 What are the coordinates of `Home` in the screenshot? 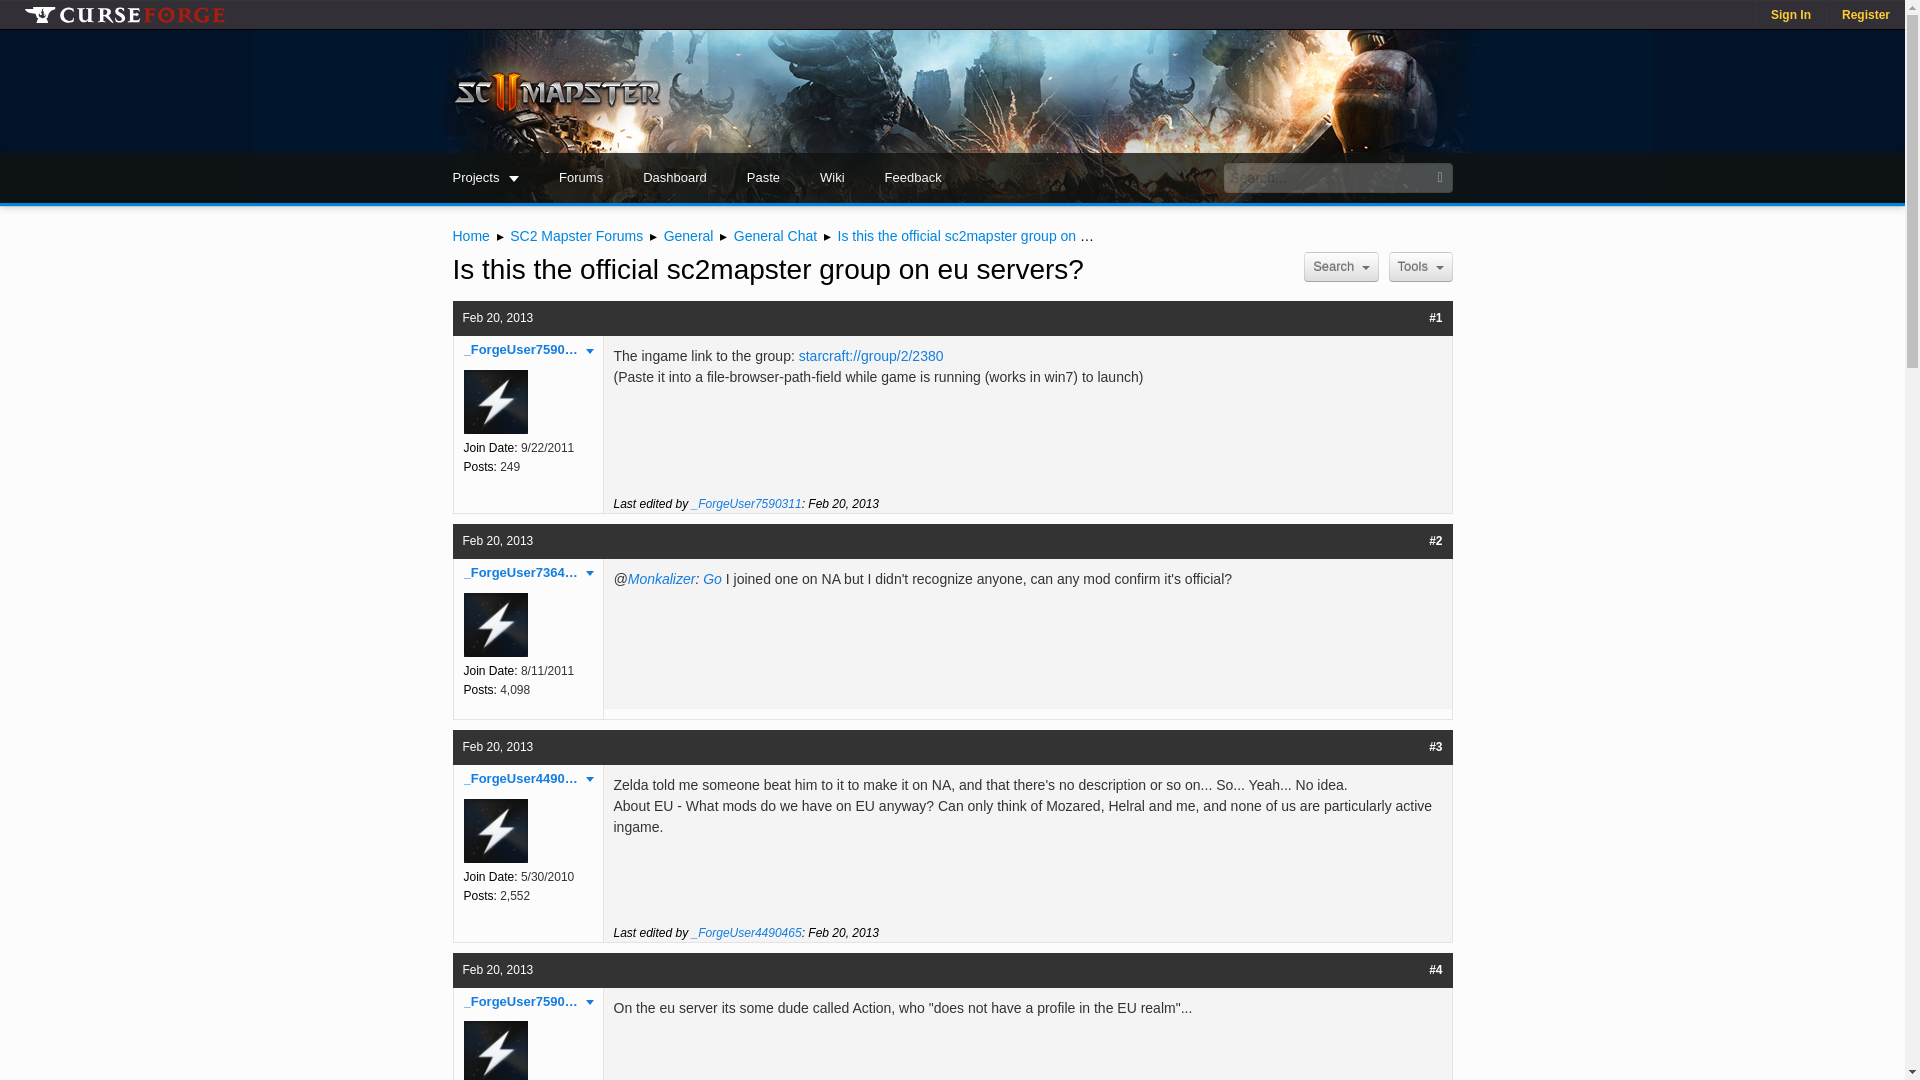 It's located at (470, 236).